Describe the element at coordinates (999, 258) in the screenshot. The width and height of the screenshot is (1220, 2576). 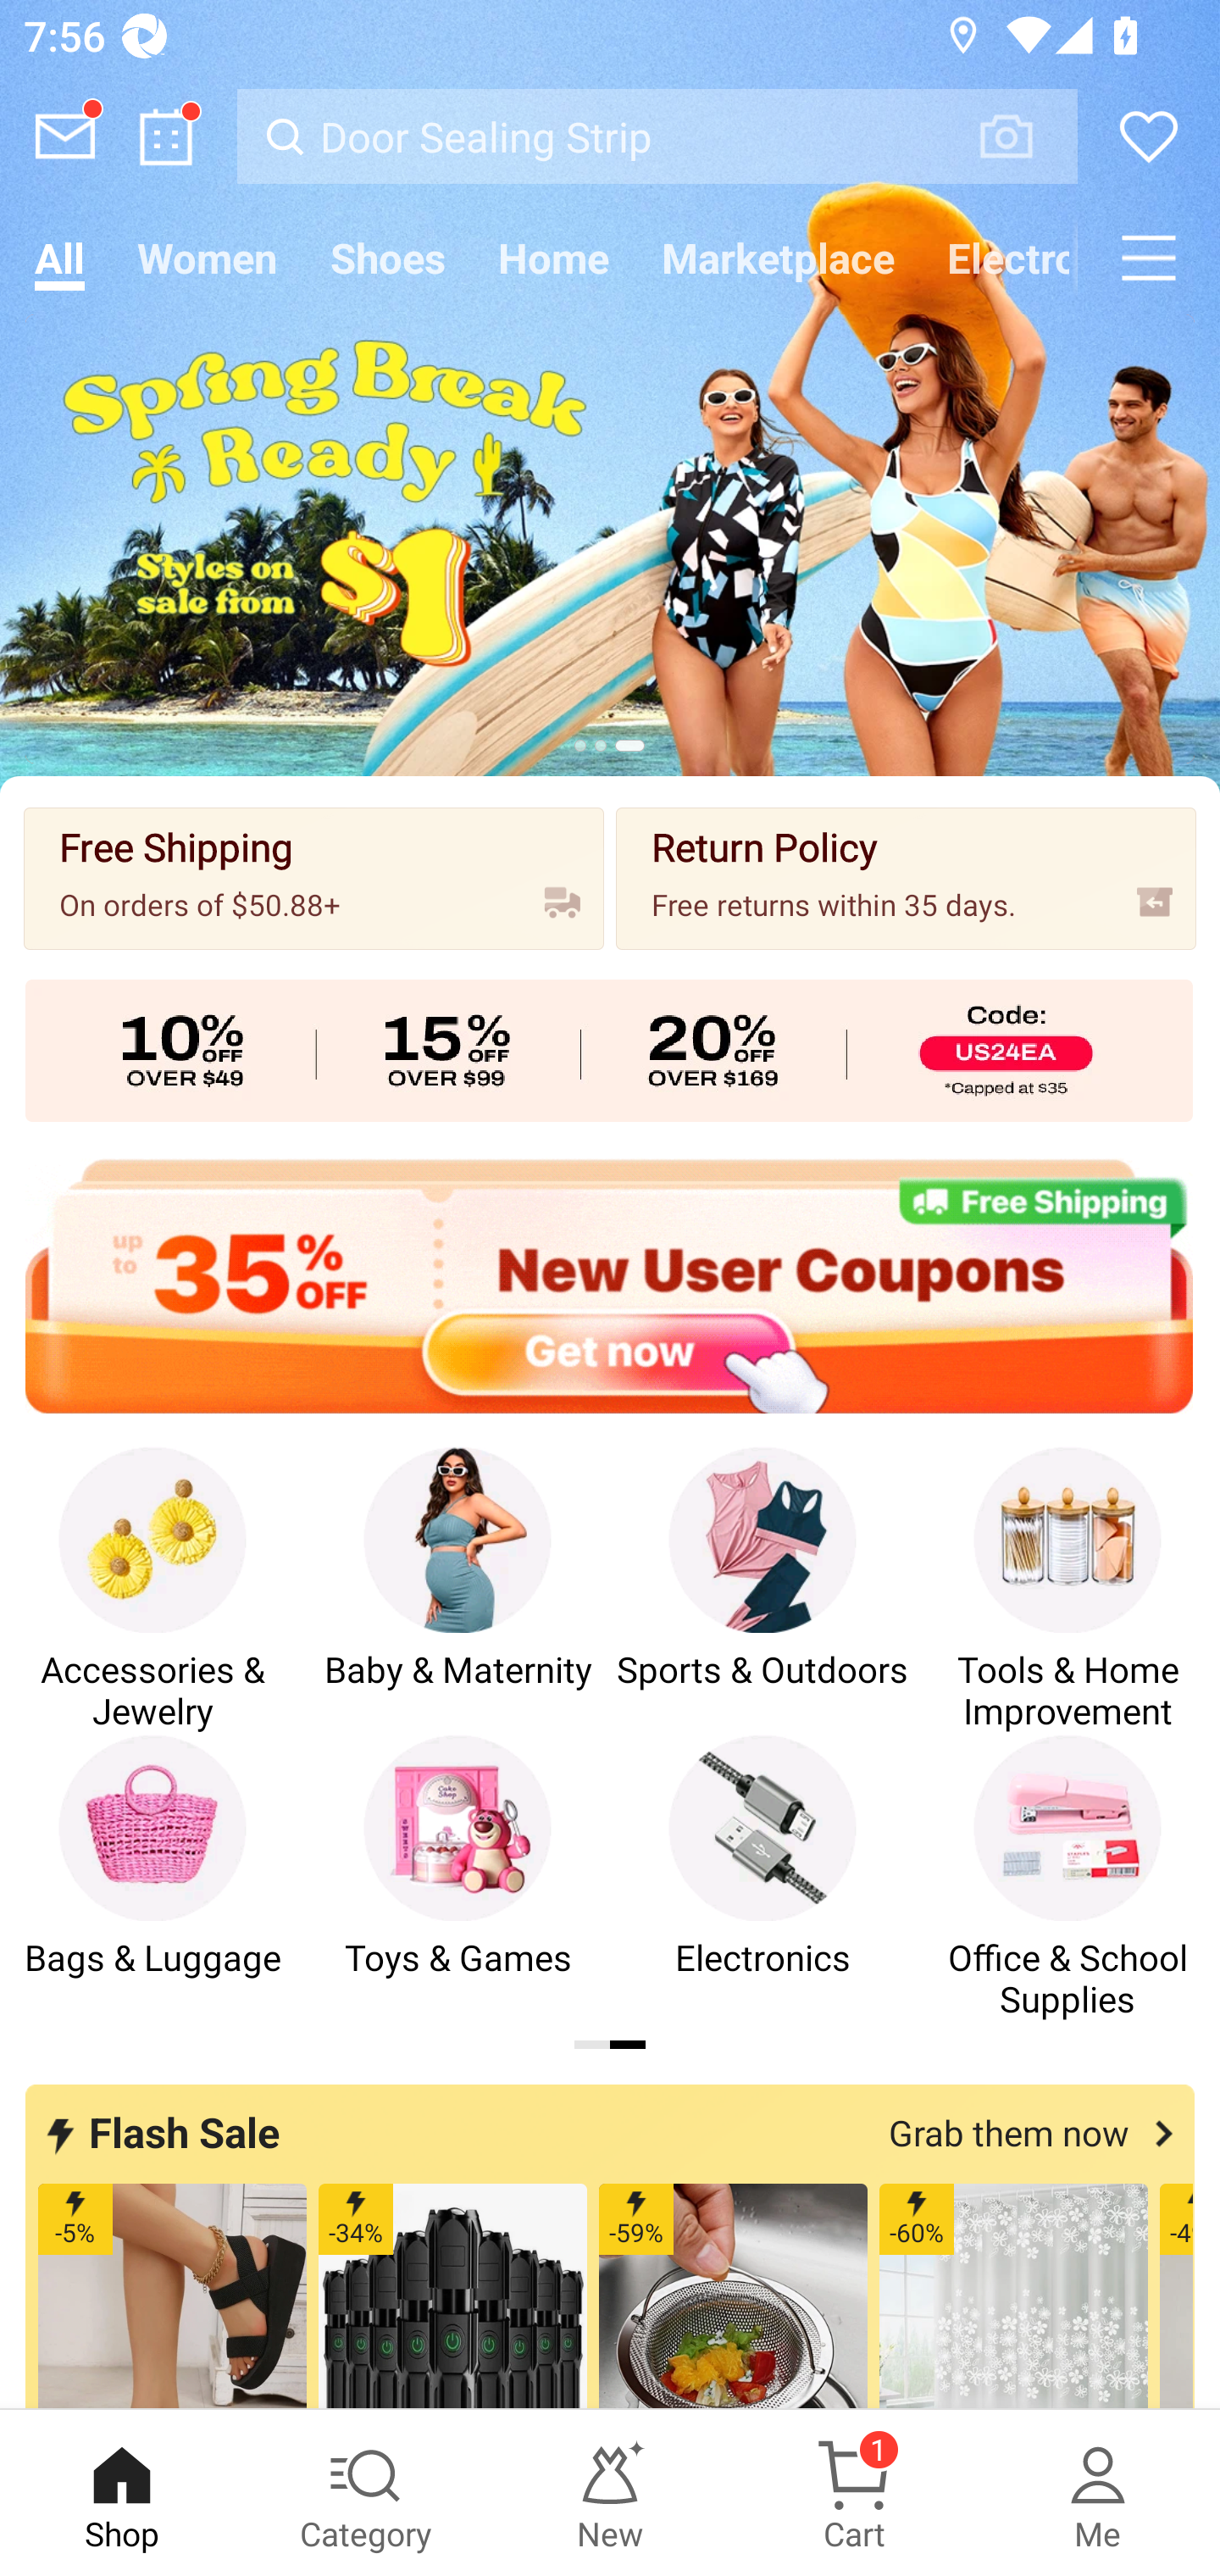
I see `Electronics` at that location.